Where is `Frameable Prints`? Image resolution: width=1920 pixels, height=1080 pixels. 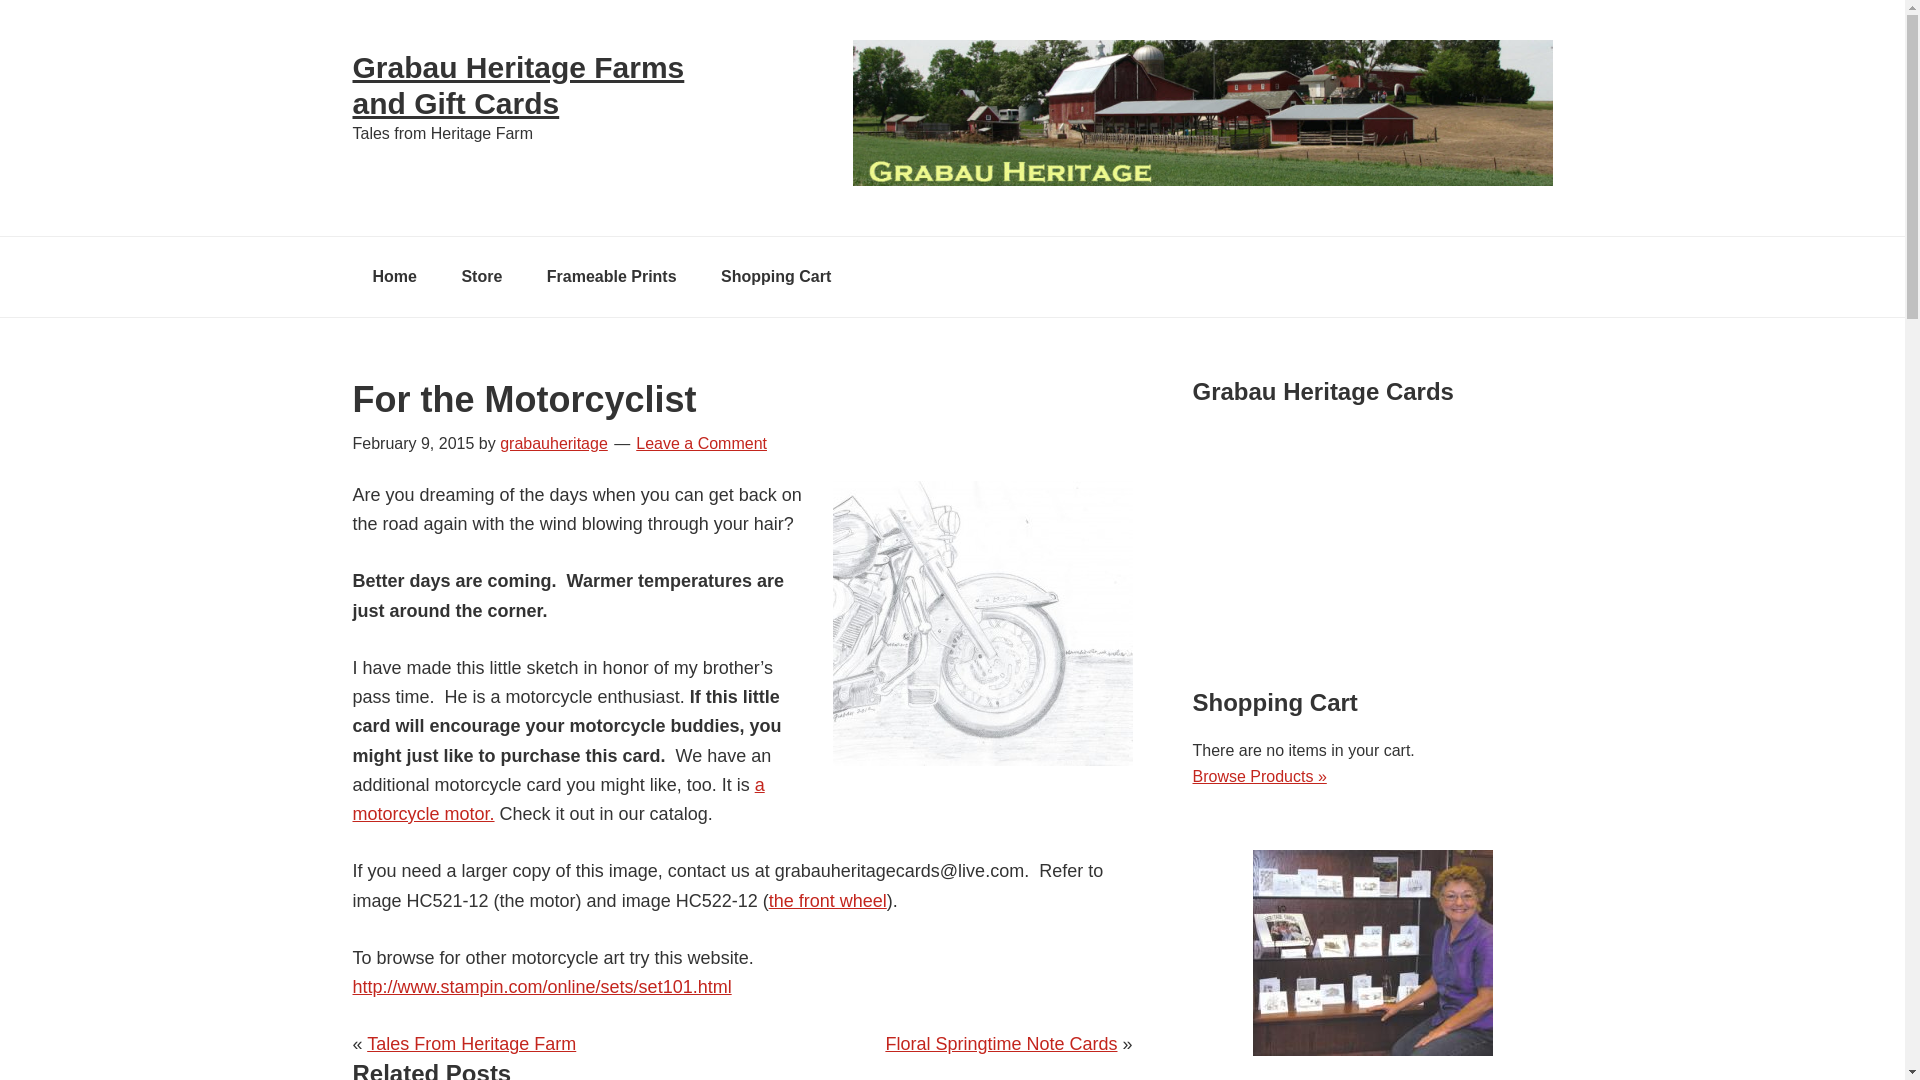 Frameable Prints is located at coordinates (611, 276).